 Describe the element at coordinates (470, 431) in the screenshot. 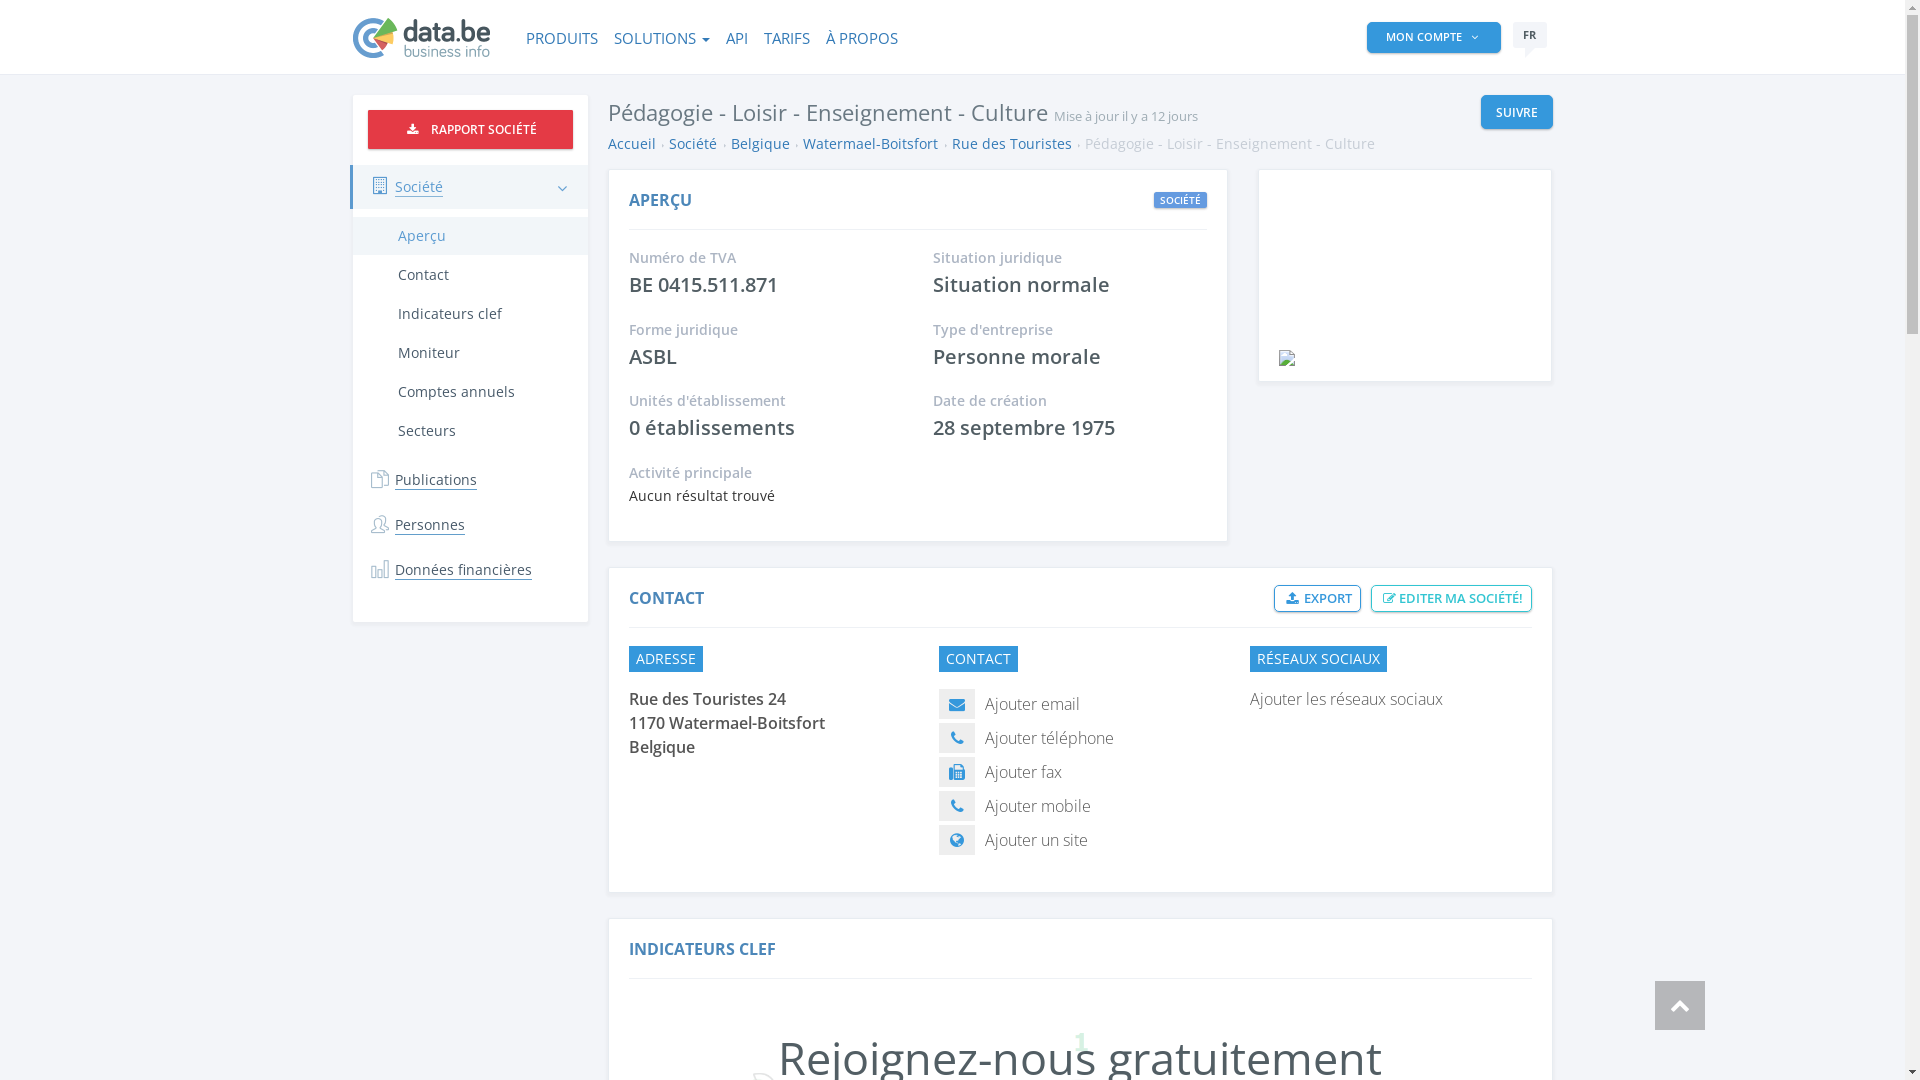

I see `Secteurs` at that location.